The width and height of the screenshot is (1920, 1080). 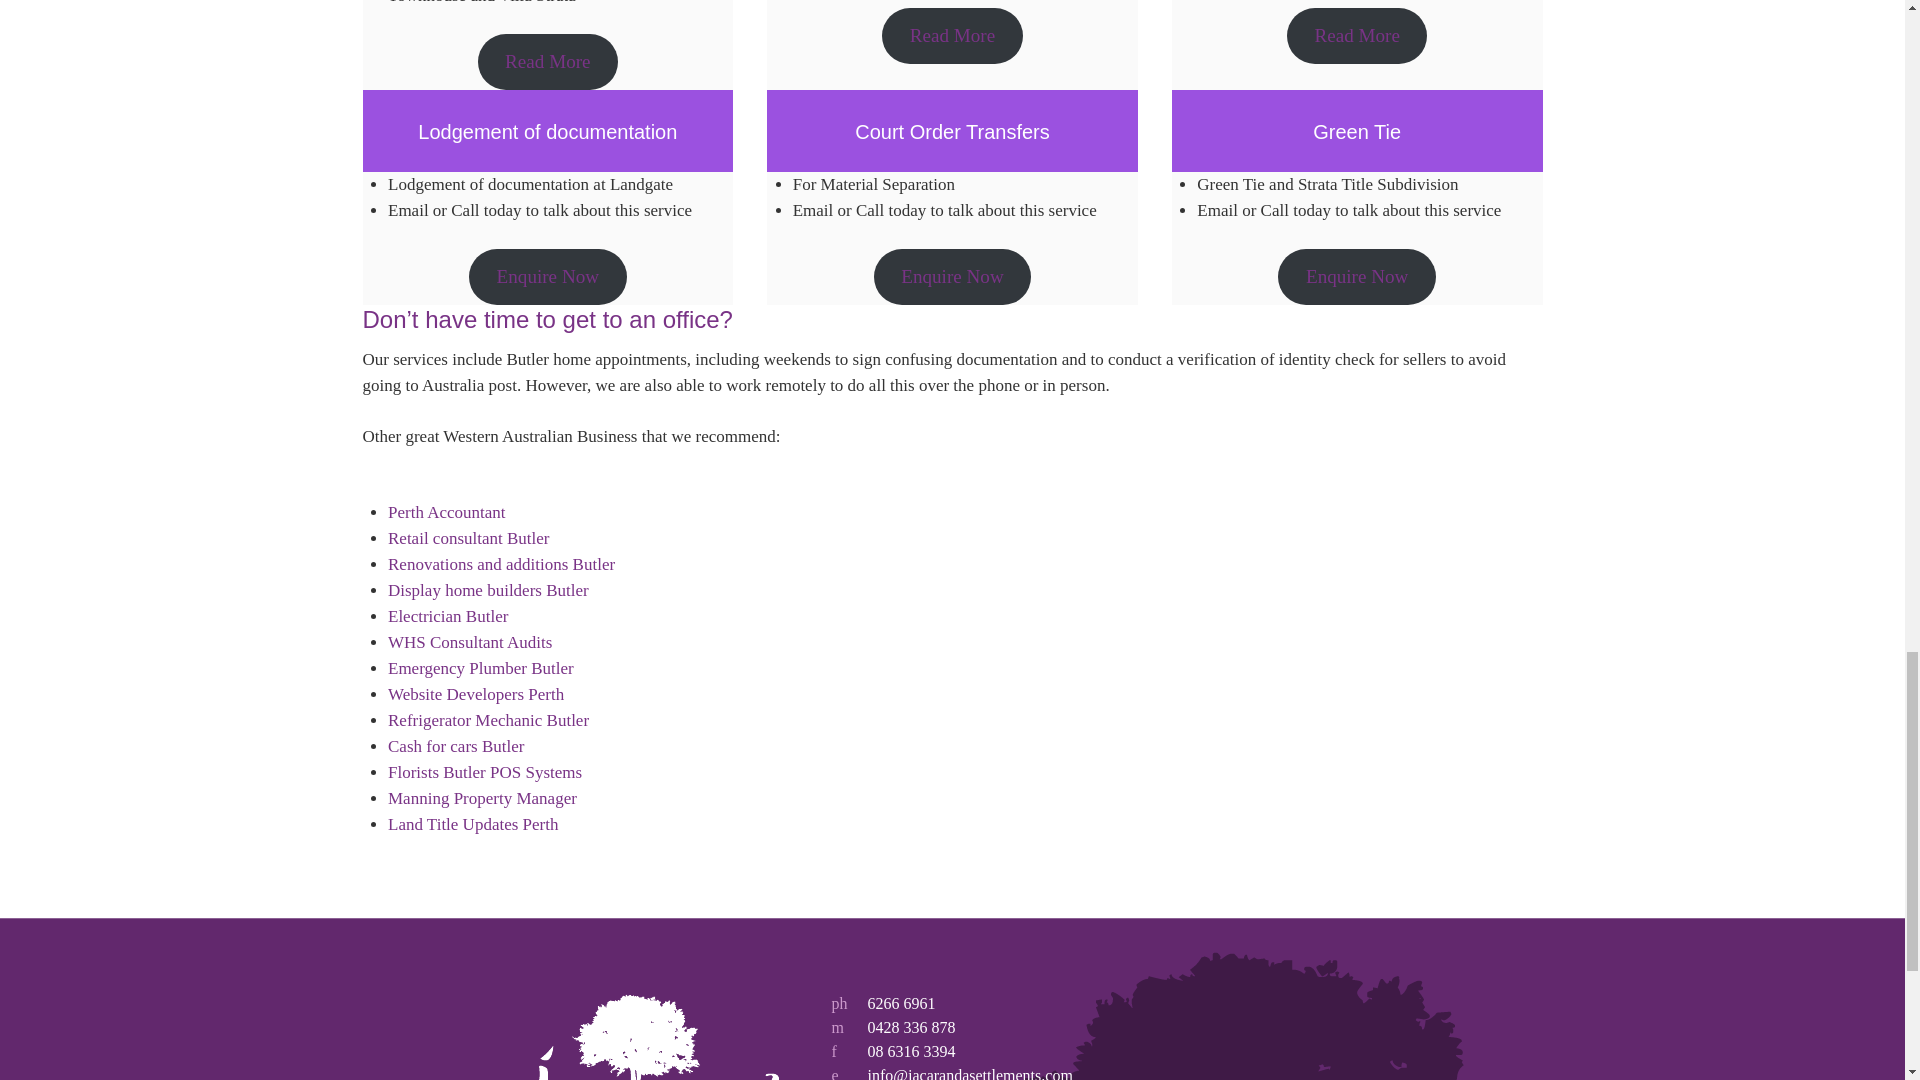 I want to click on Website Developers Perth, so click(x=476, y=694).